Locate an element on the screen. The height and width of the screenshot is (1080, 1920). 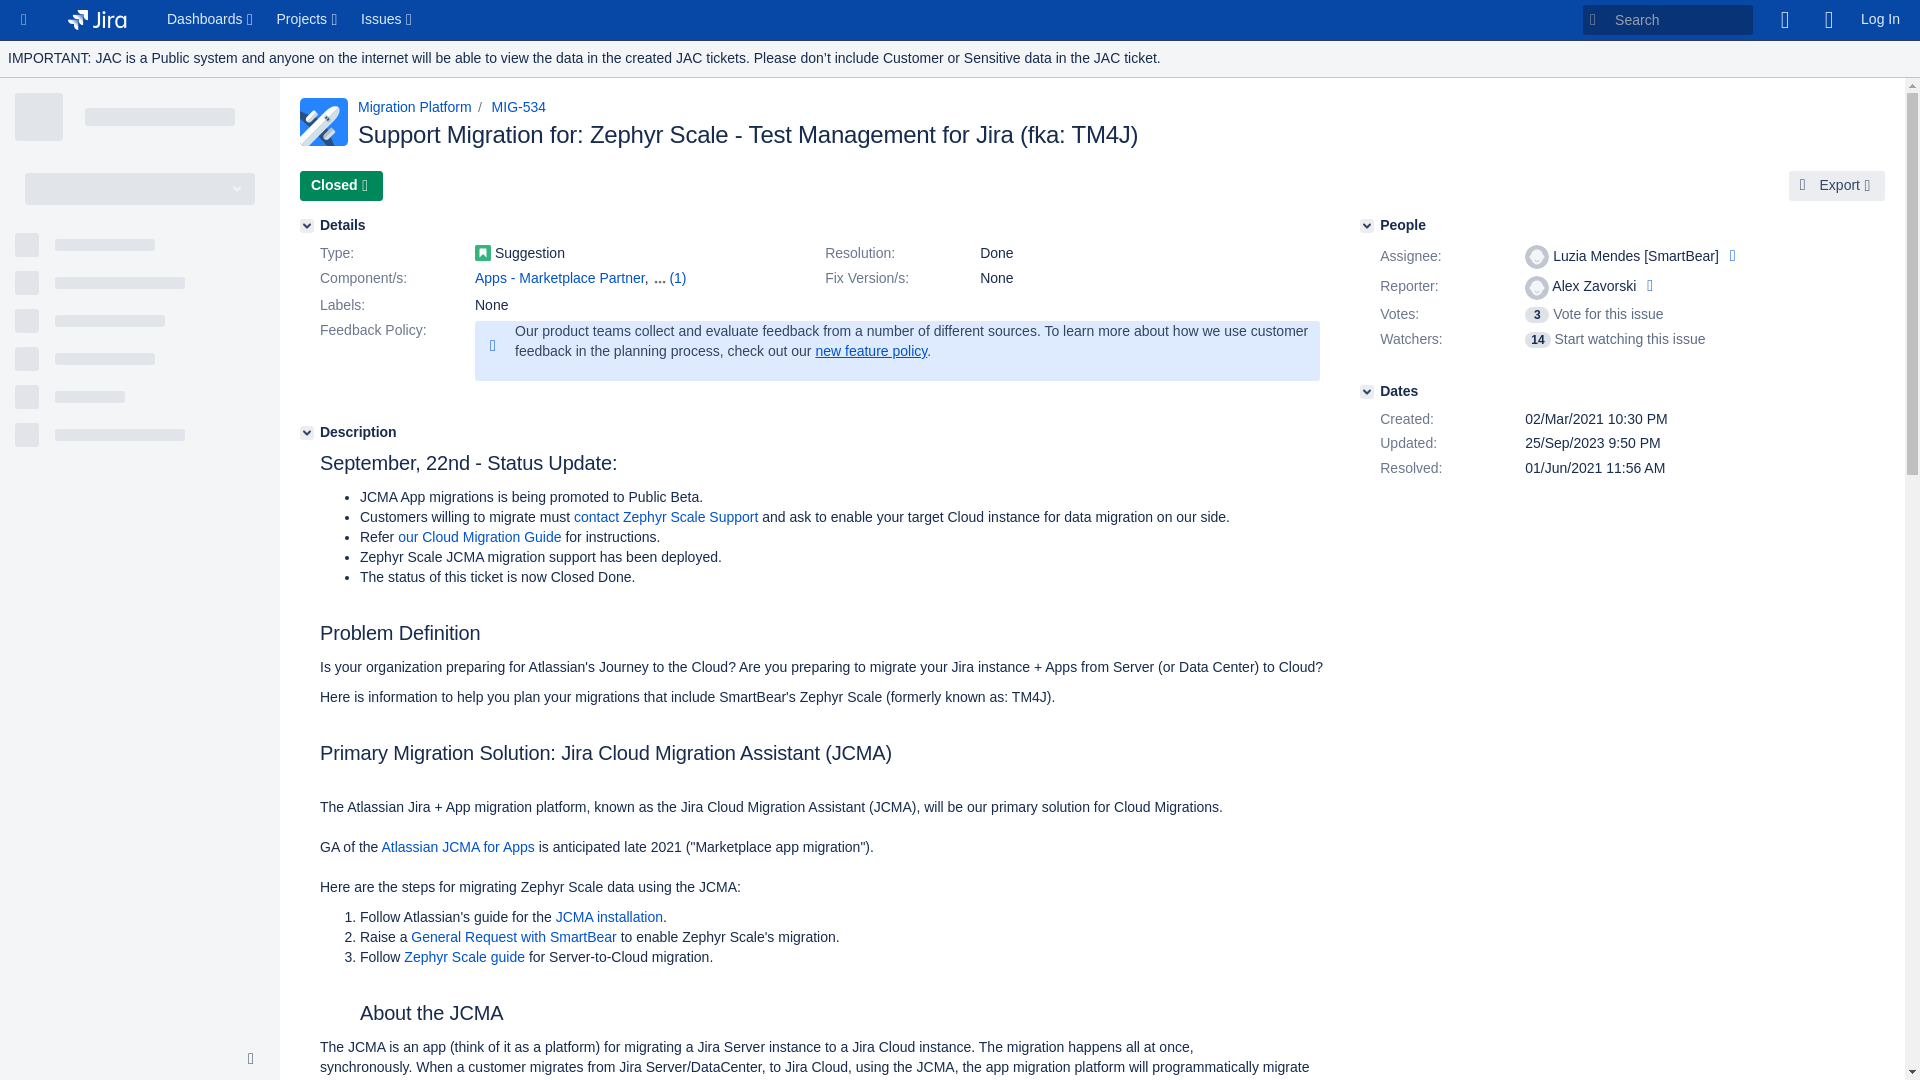
Description is located at coordinates (306, 432).